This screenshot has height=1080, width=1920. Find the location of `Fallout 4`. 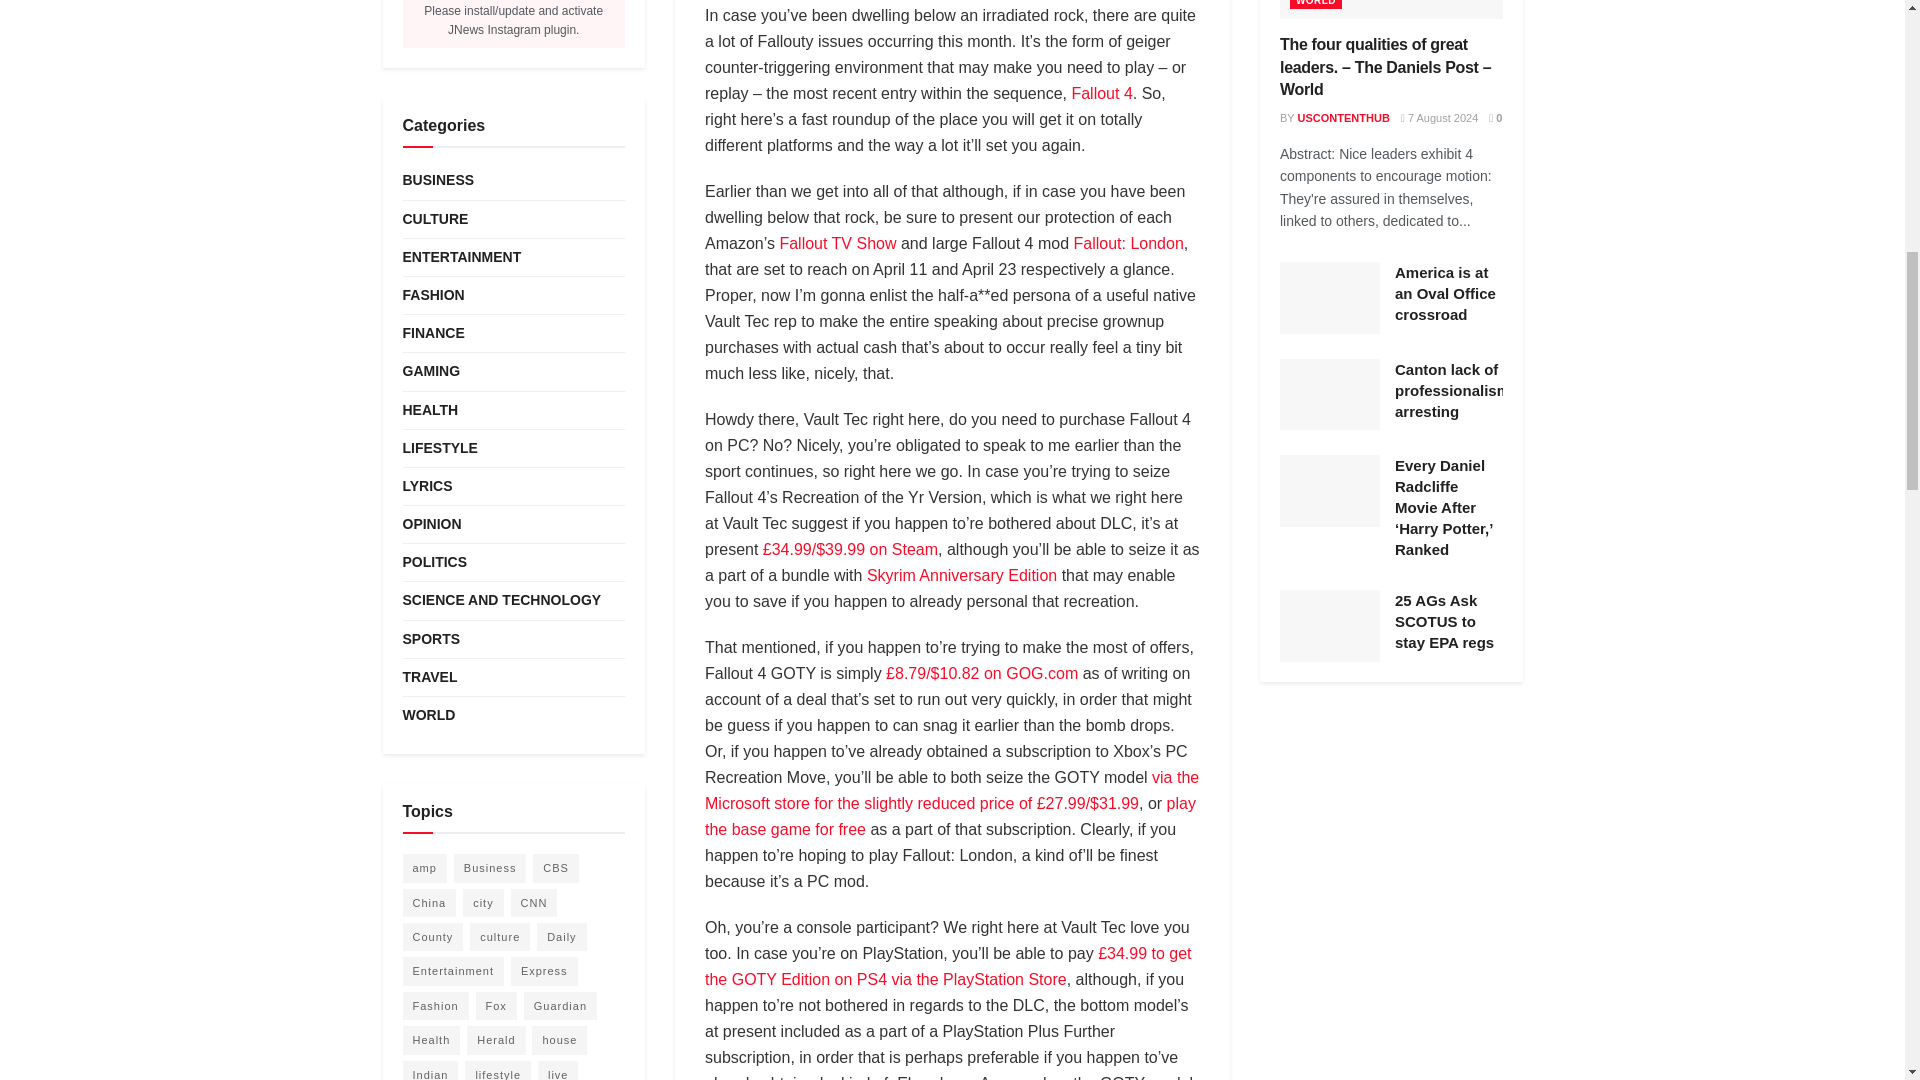

Fallout 4 is located at coordinates (1102, 93).